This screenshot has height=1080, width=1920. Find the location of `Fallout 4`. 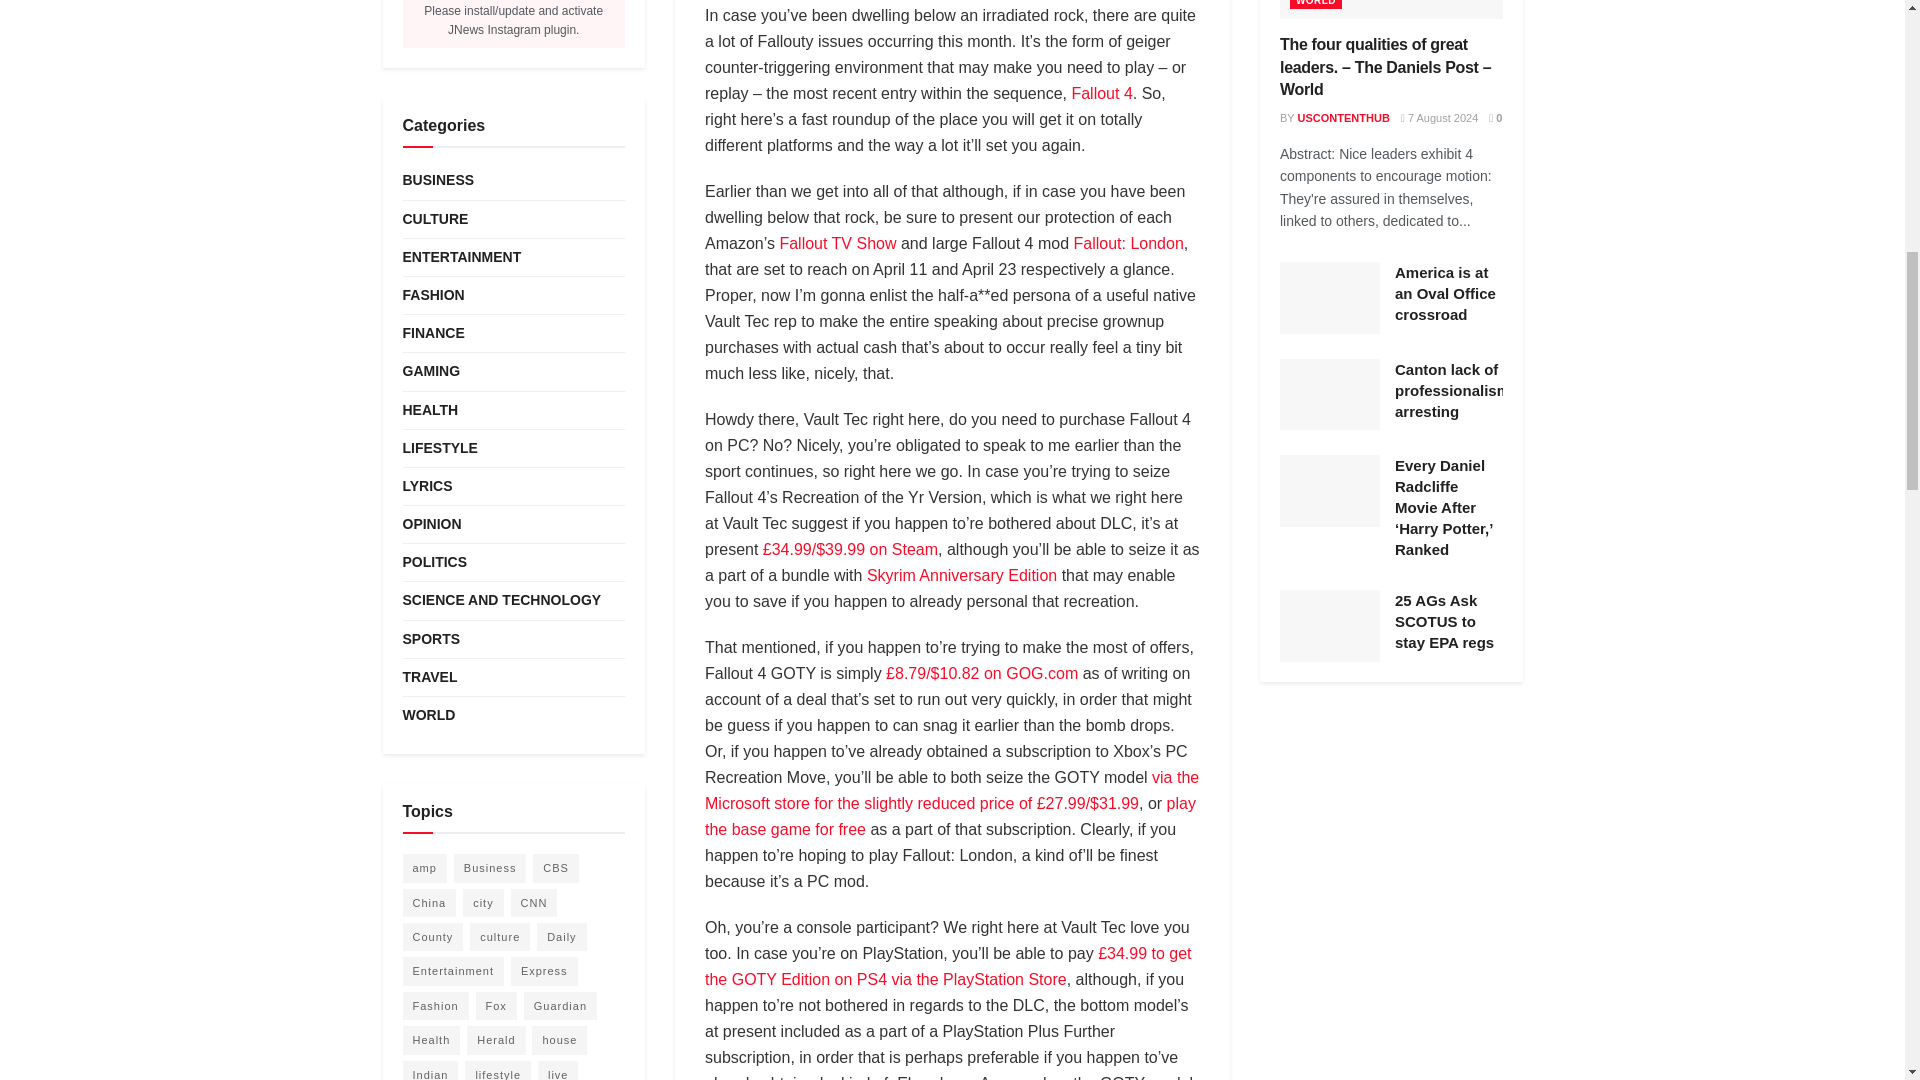

Fallout 4 is located at coordinates (1102, 93).